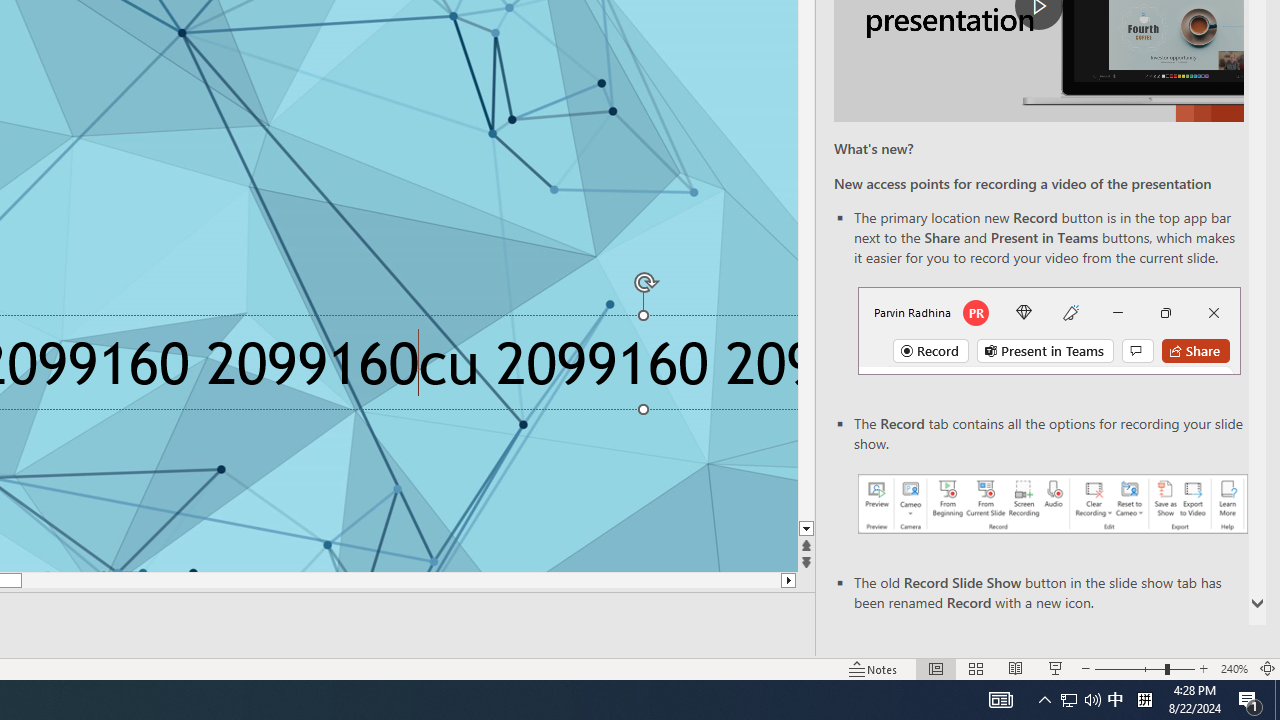 The height and width of the screenshot is (720, 1280). Describe the element at coordinates (1234, 668) in the screenshot. I see `Zoom 240%` at that location.